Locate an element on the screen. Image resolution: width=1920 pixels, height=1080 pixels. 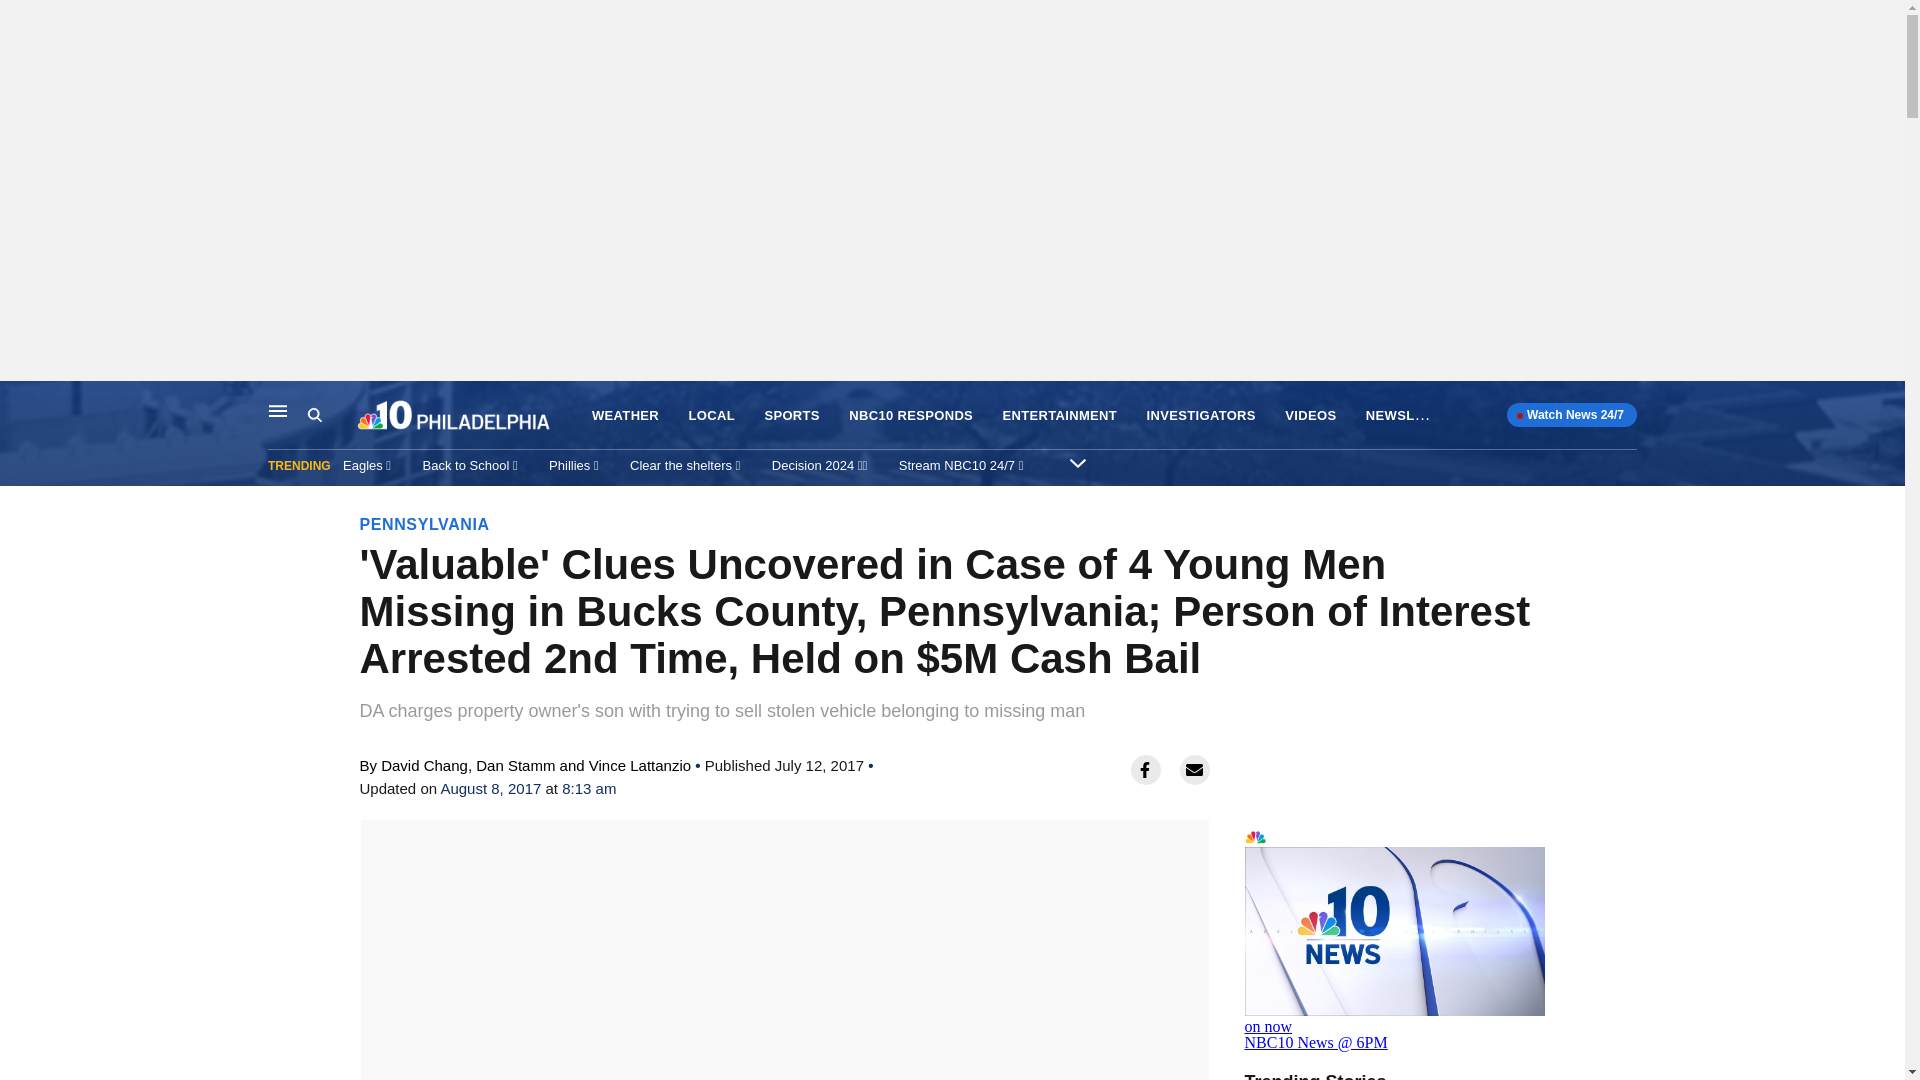
VIDEOS is located at coordinates (1310, 416).